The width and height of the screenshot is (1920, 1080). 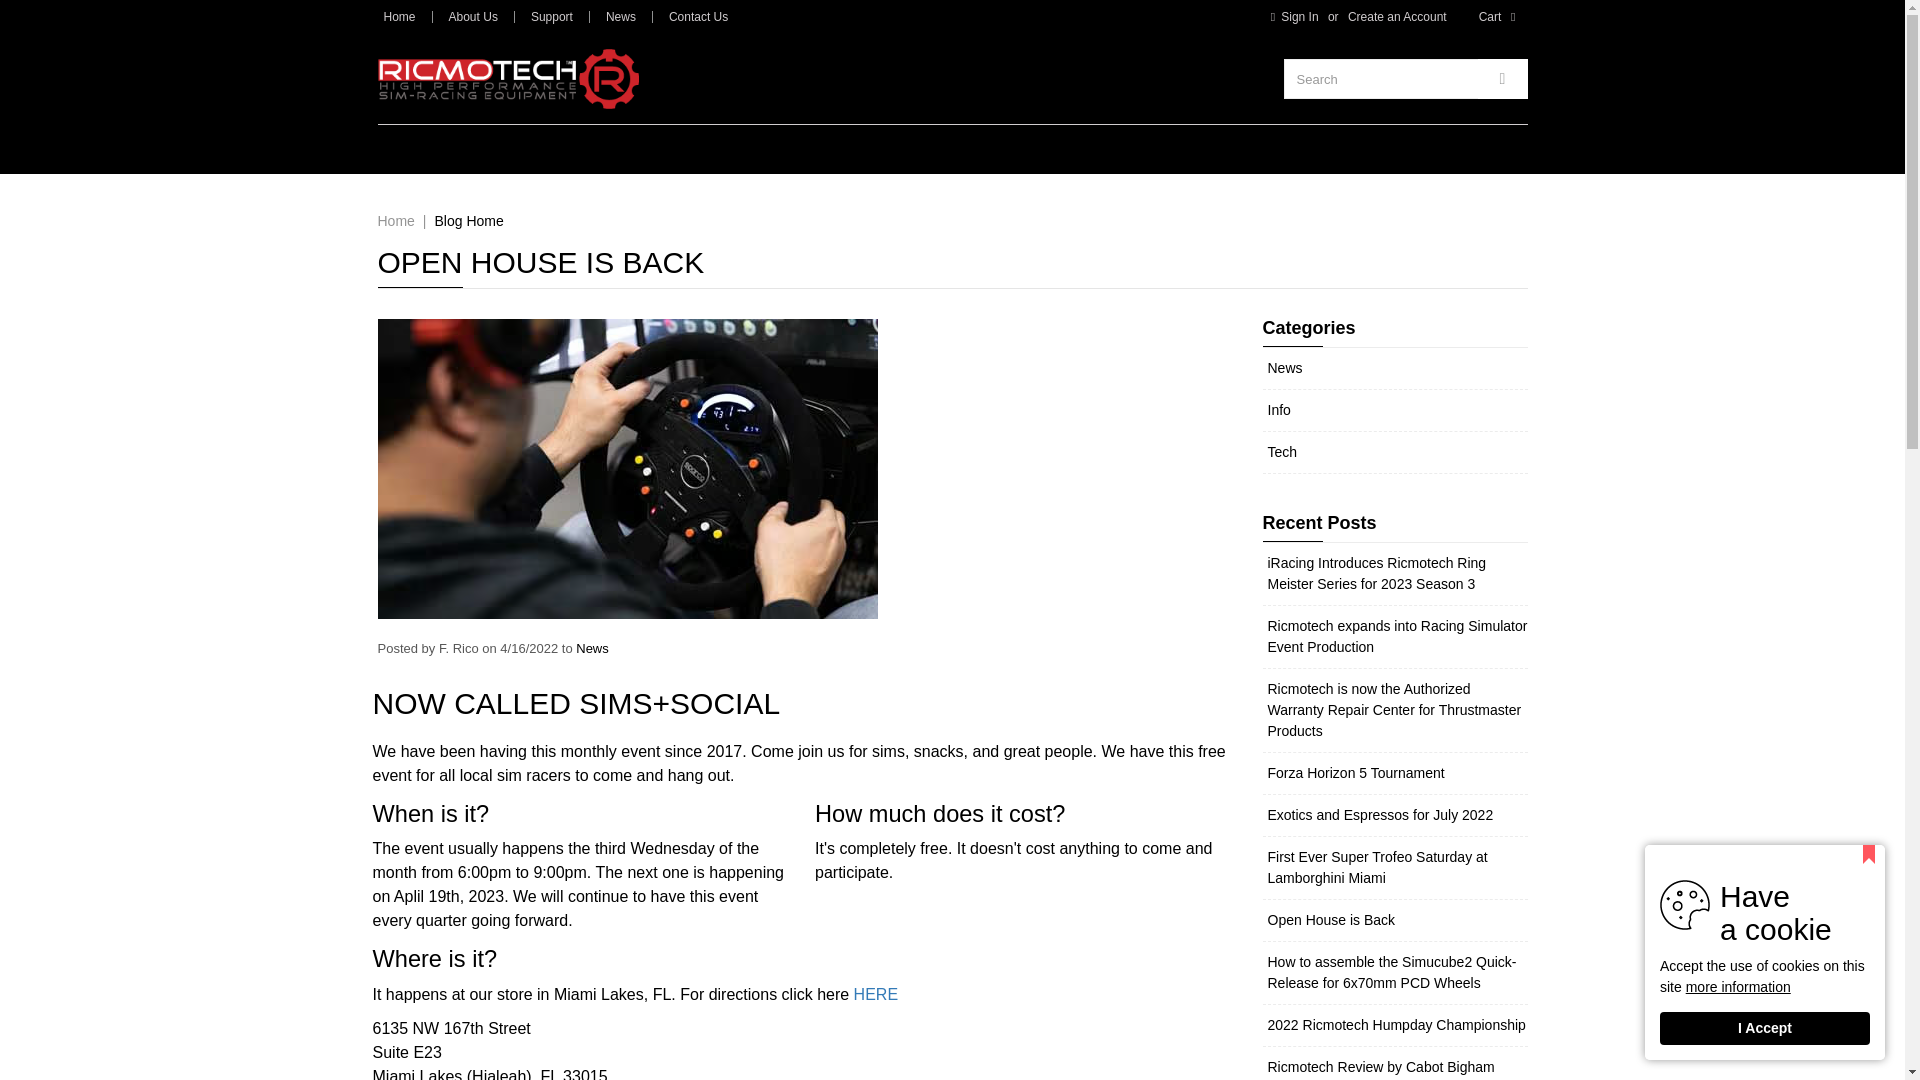 What do you see at coordinates (552, 16) in the screenshot?
I see `Support` at bounding box center [552, 16].